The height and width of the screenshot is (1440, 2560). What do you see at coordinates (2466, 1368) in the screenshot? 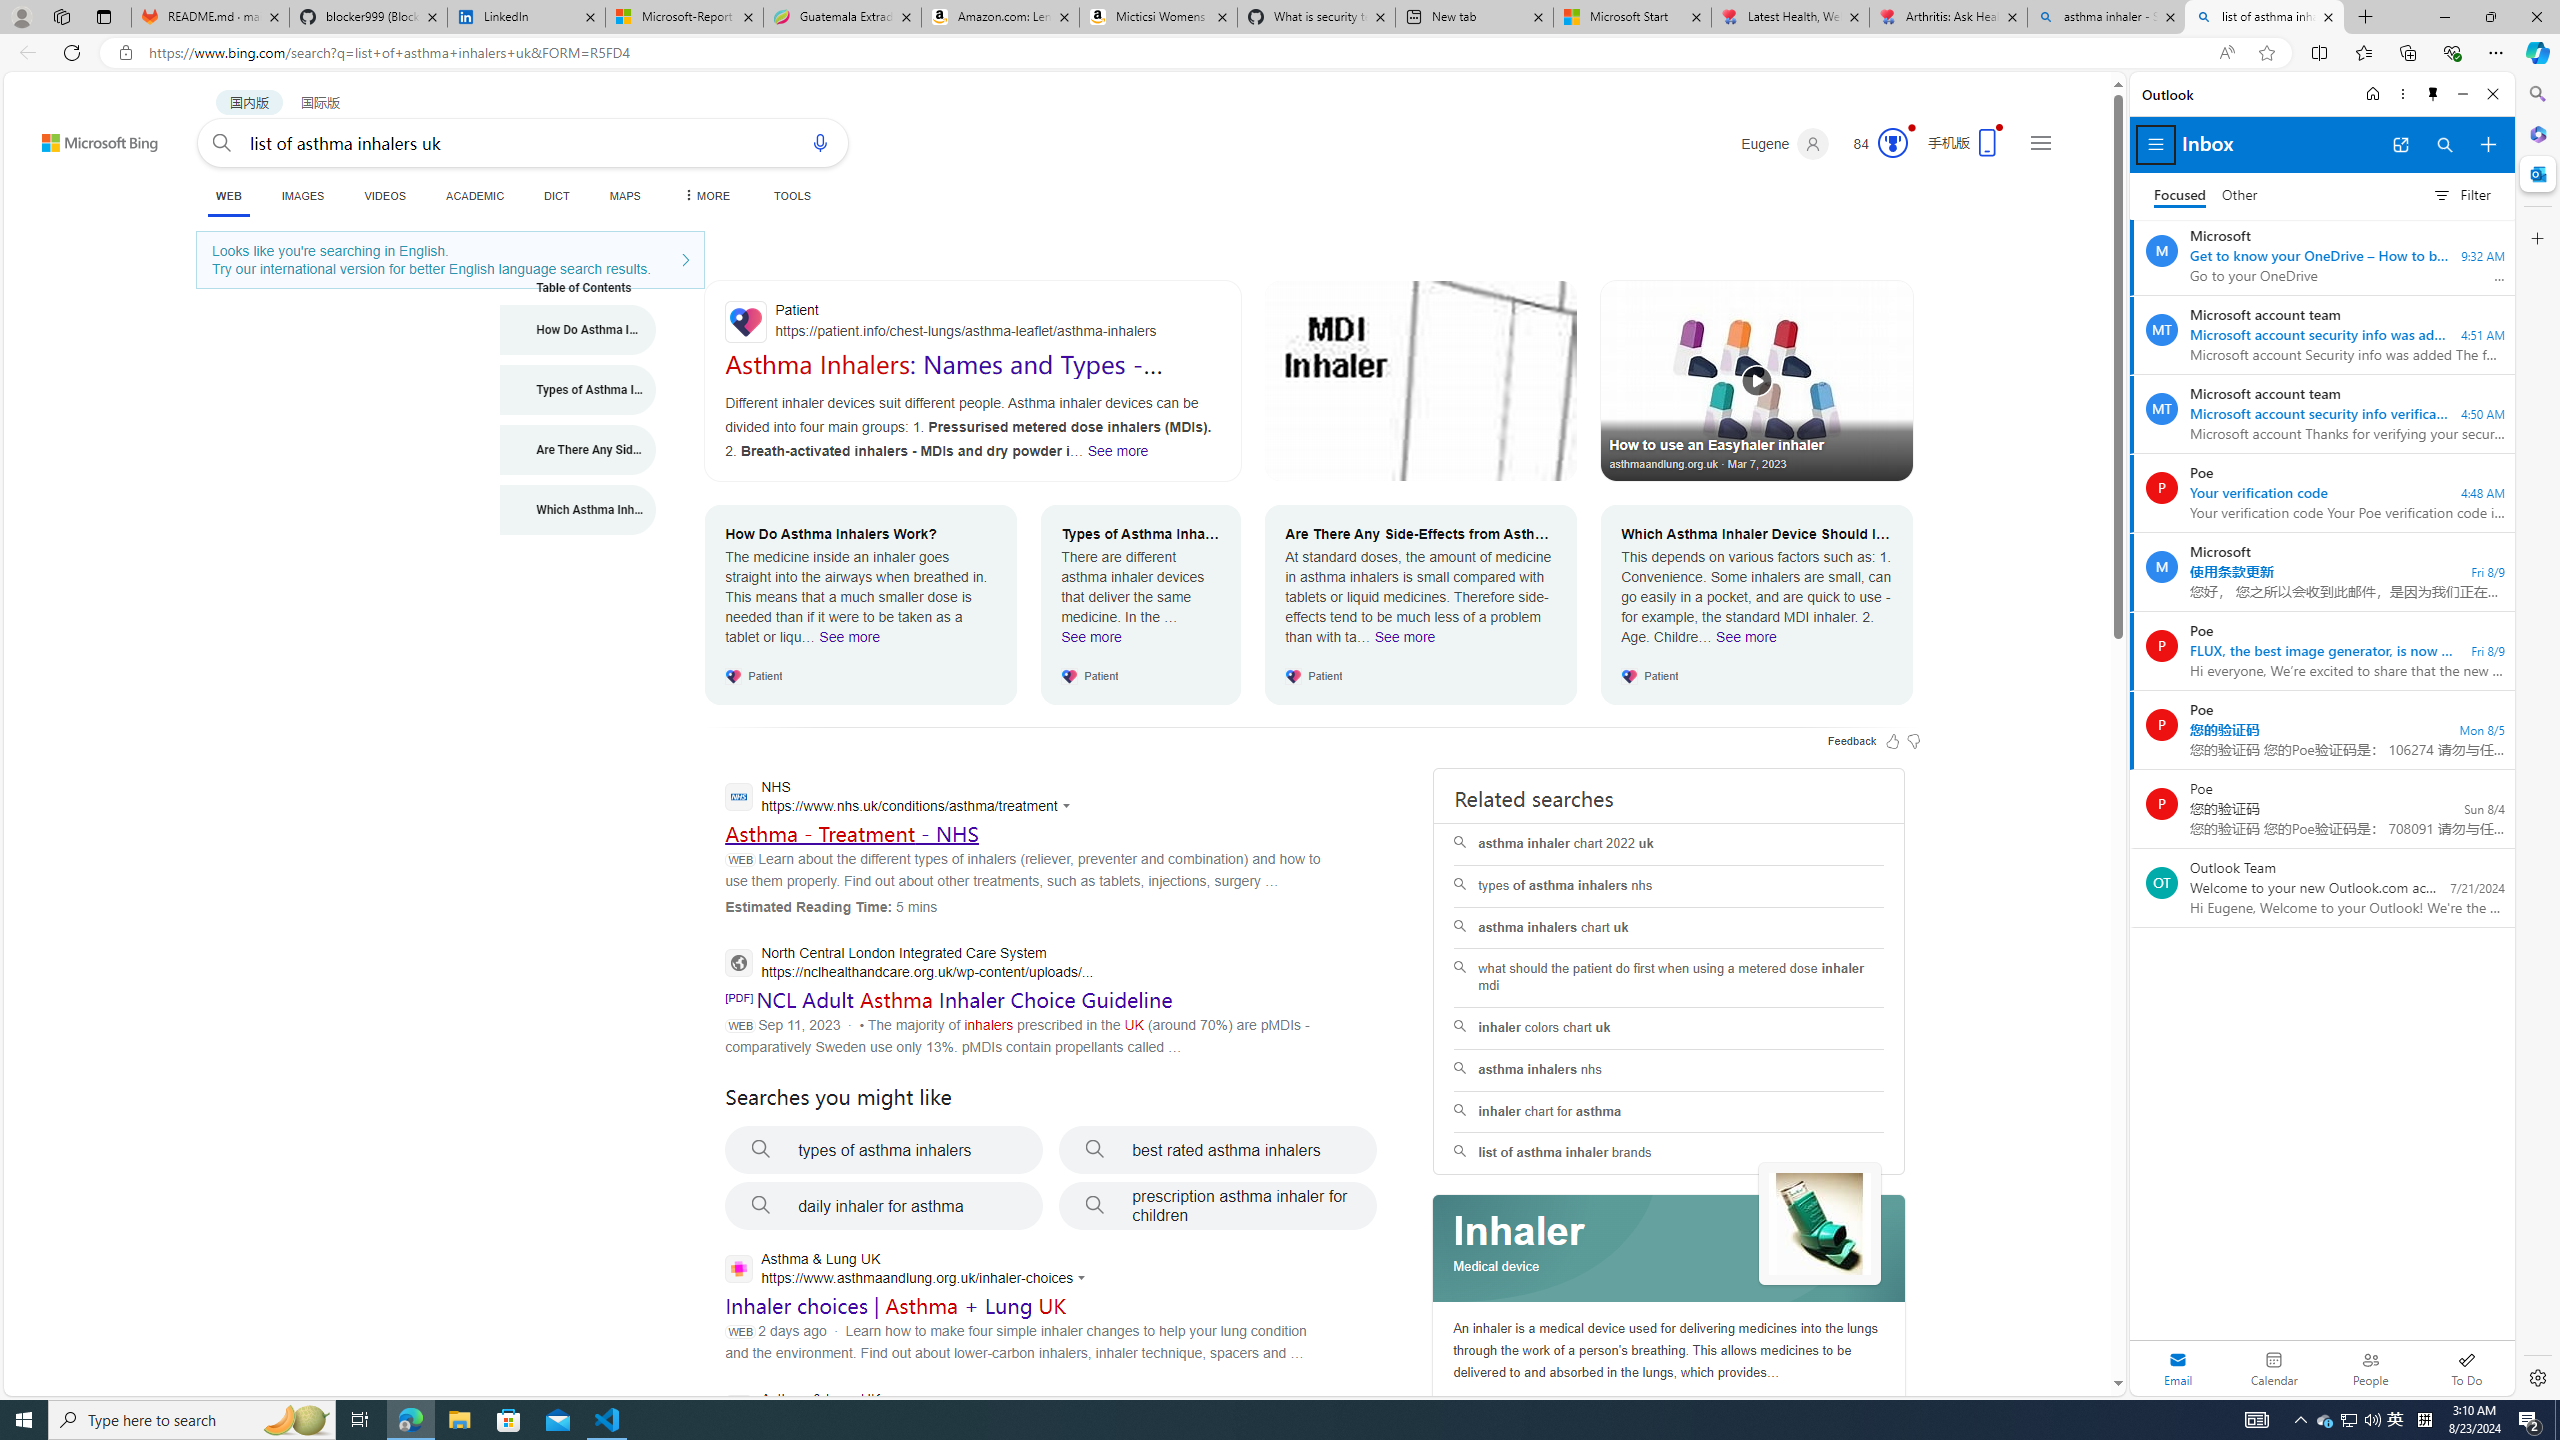
I see `To Do` at bounding box center [2466, 1368].